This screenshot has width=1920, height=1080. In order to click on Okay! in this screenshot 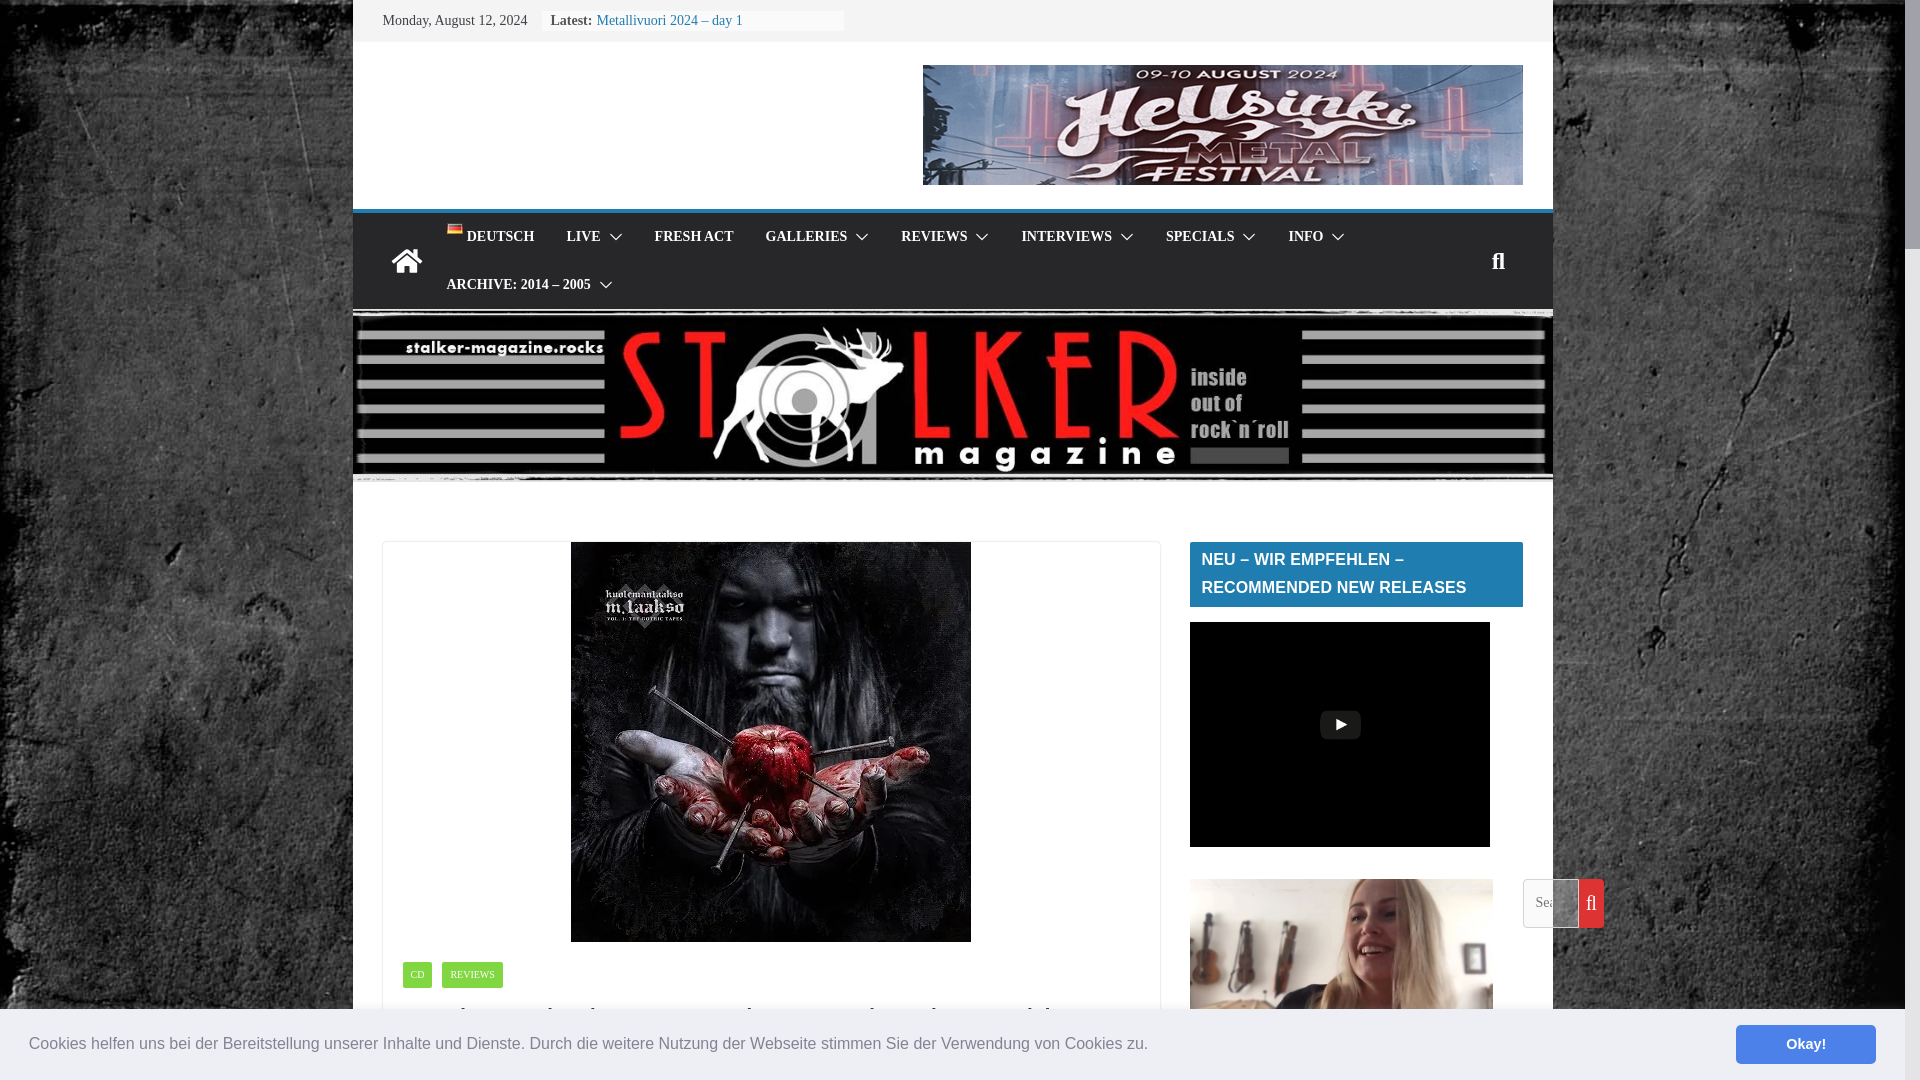, I will do `click(1805, 1043)`.